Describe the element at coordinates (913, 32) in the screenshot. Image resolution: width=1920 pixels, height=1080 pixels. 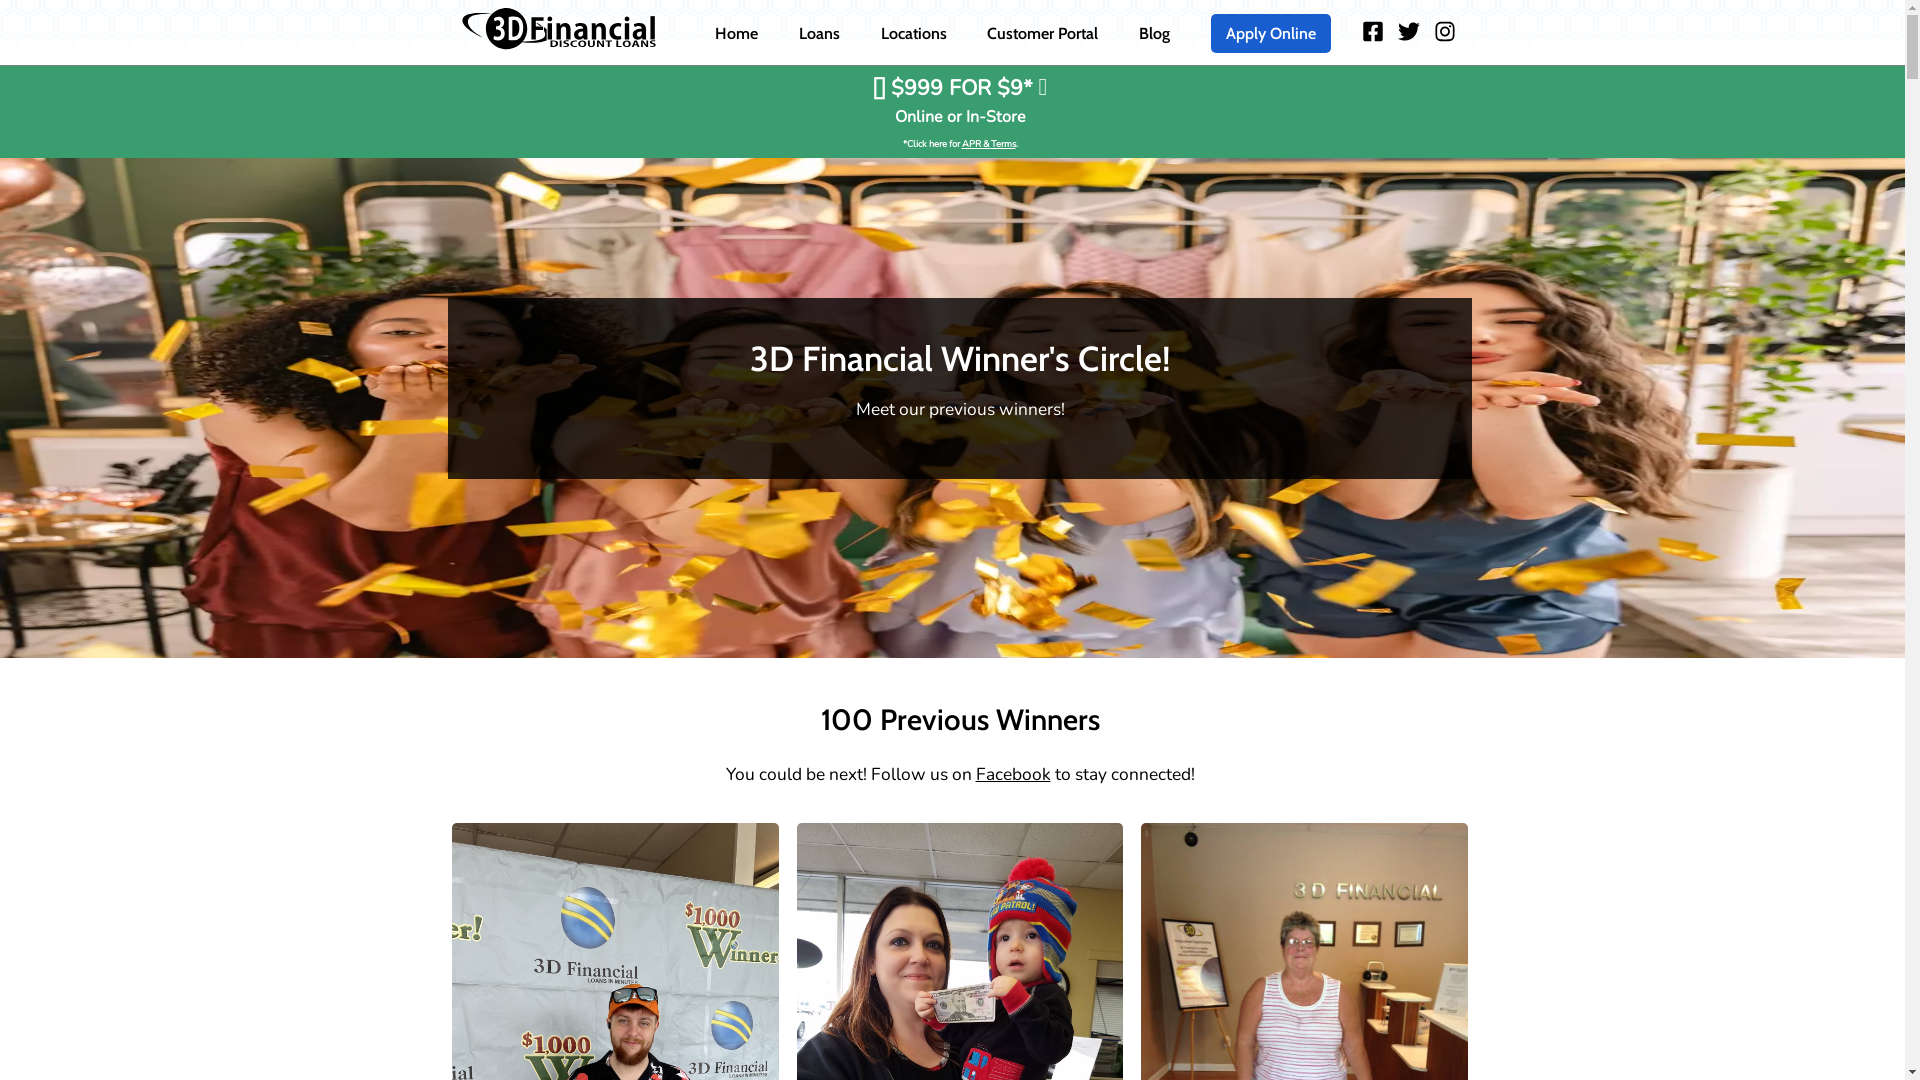
I see `Locations` at that location.